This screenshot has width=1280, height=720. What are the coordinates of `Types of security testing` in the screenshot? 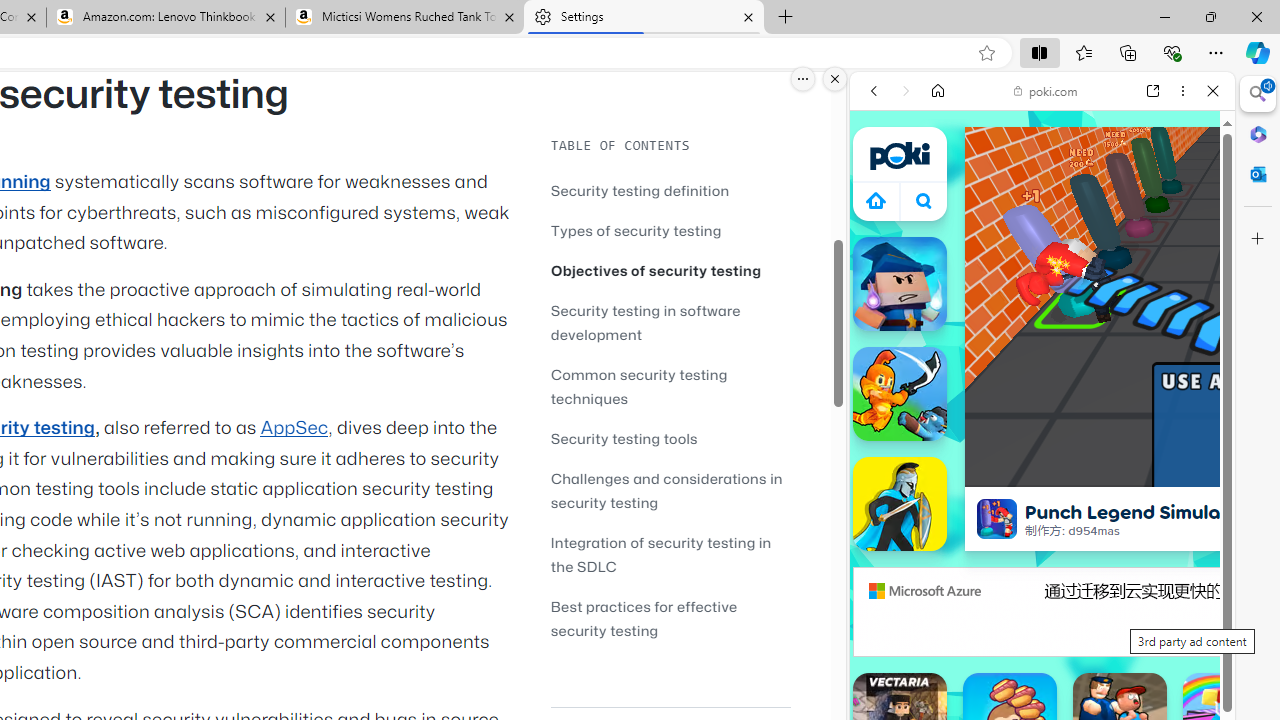 It's located at (670, 230).